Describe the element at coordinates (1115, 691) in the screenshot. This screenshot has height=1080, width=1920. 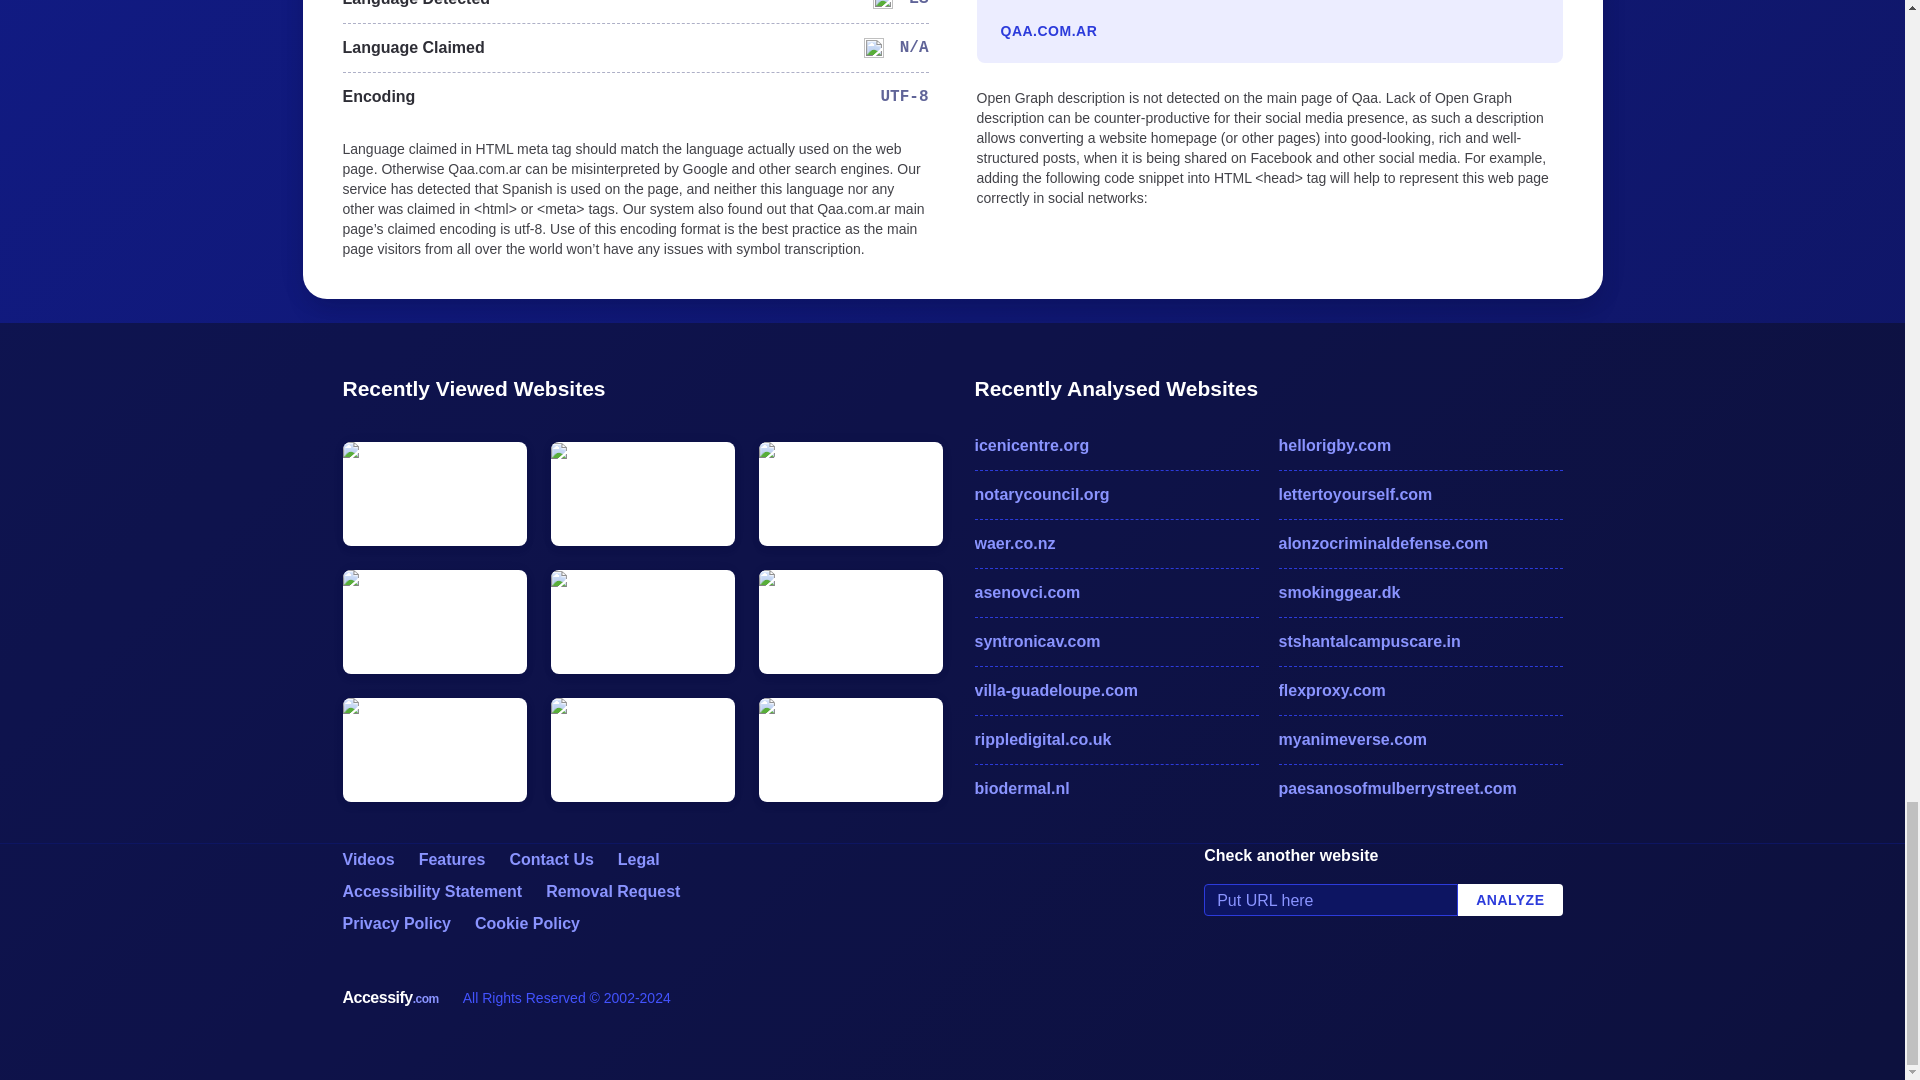
I see `villa-guadeloupe.com` at that location.